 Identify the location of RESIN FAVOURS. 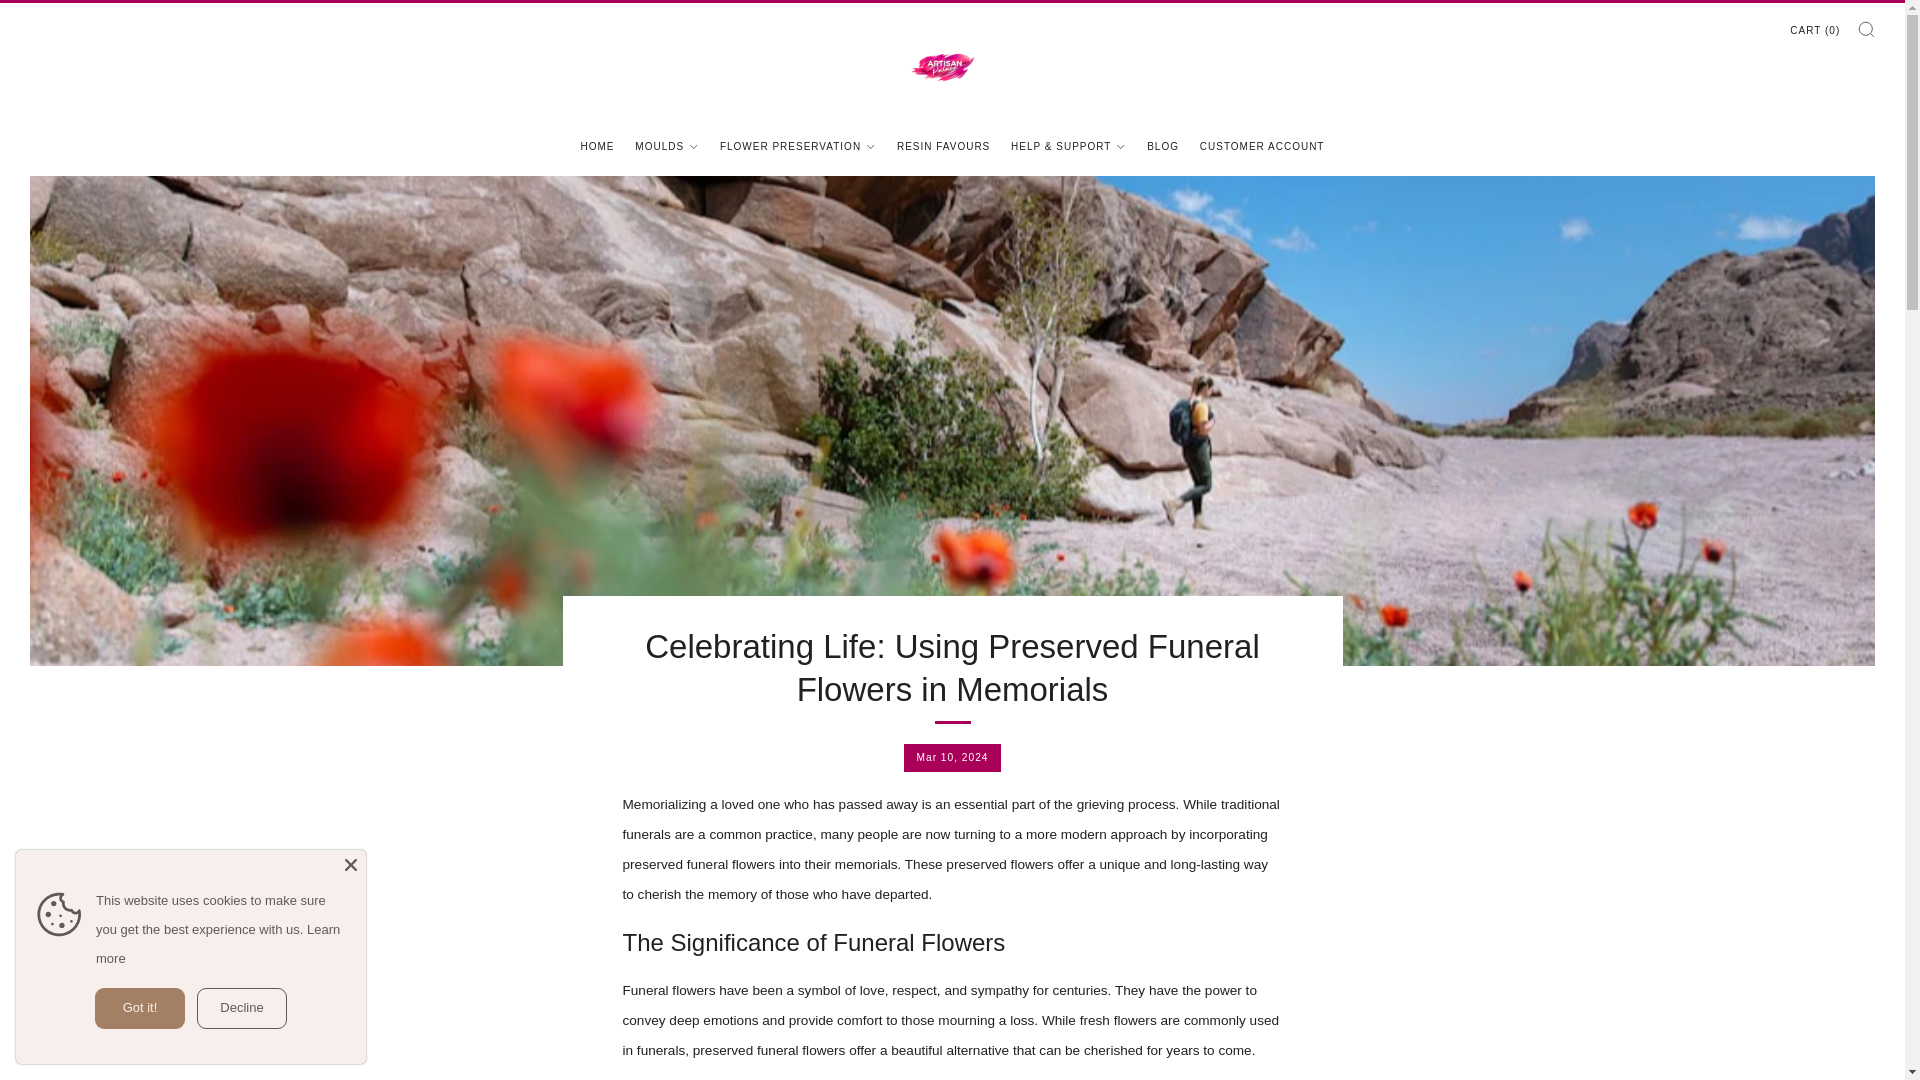
(943, 146).